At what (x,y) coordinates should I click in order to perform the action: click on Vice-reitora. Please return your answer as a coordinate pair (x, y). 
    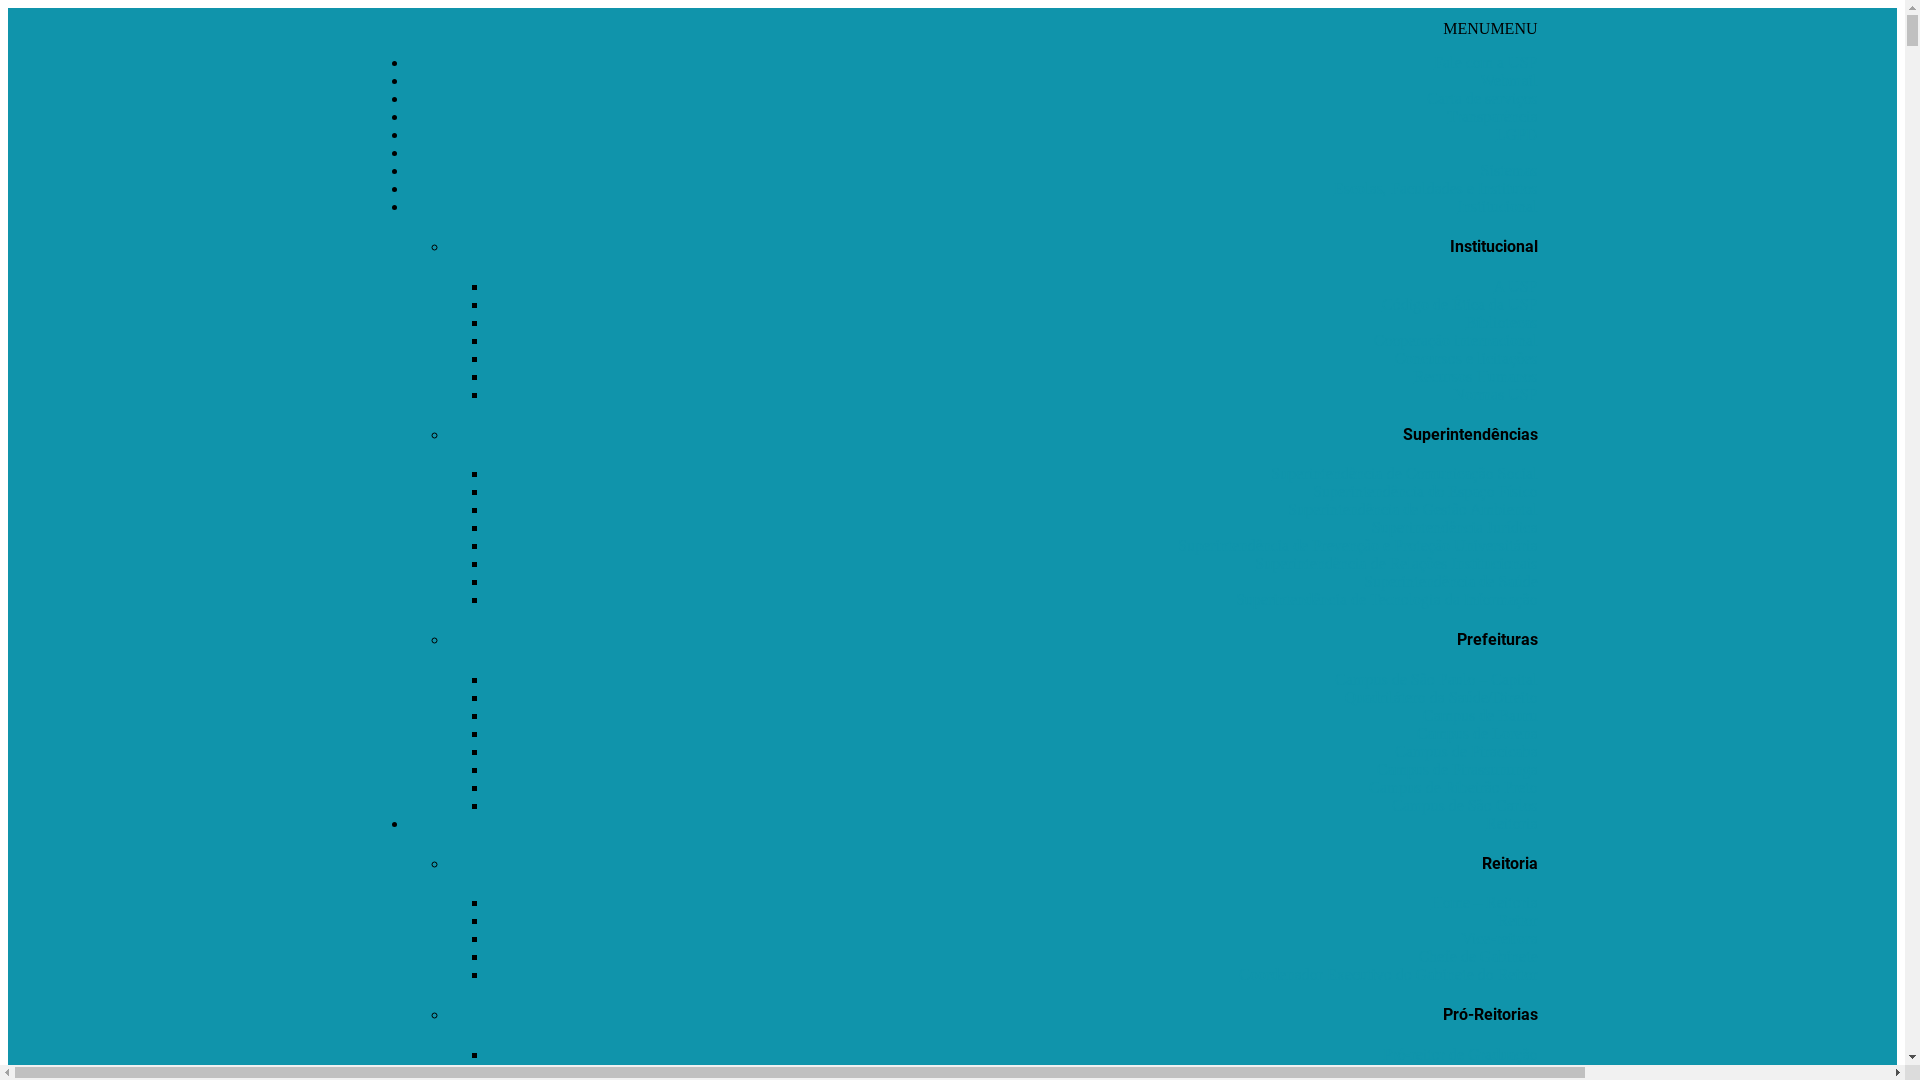
    Looking at the image, I should click on (1499, 938).